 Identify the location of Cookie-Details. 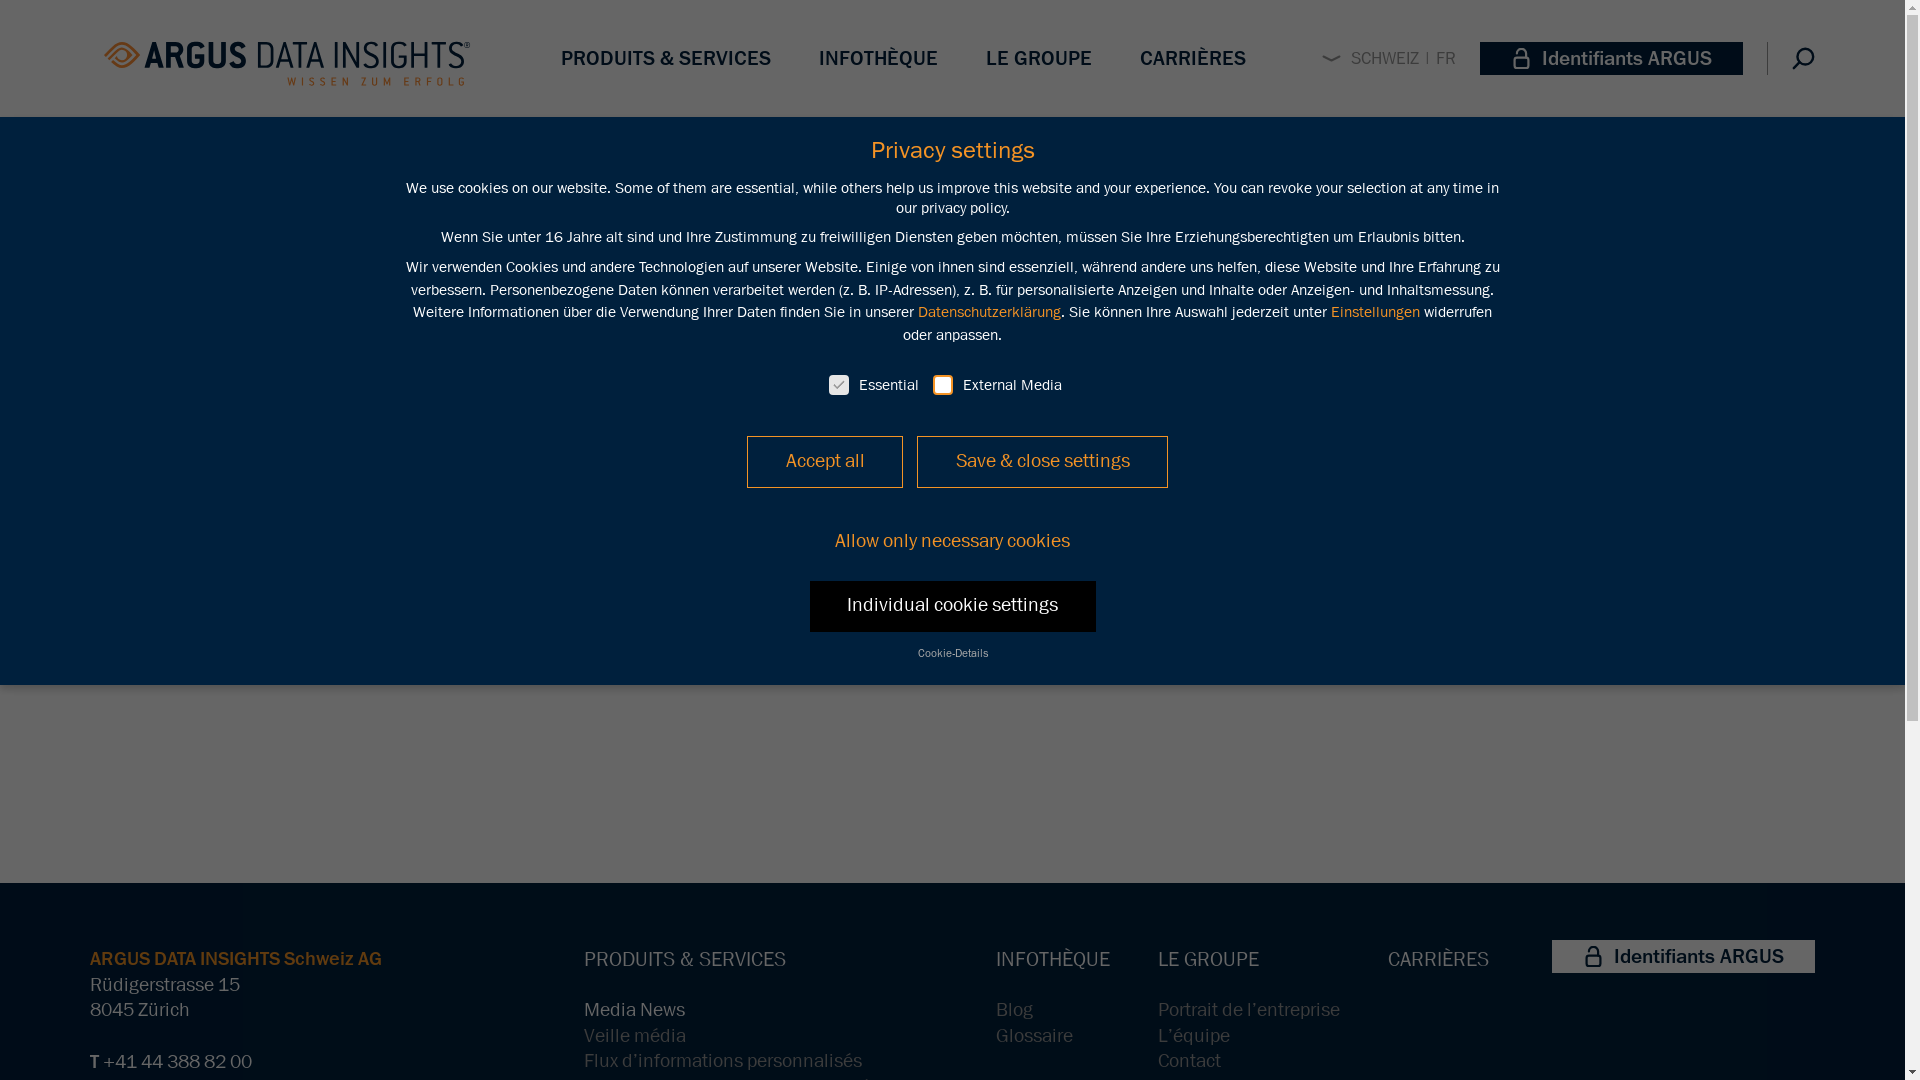
(952, 654).